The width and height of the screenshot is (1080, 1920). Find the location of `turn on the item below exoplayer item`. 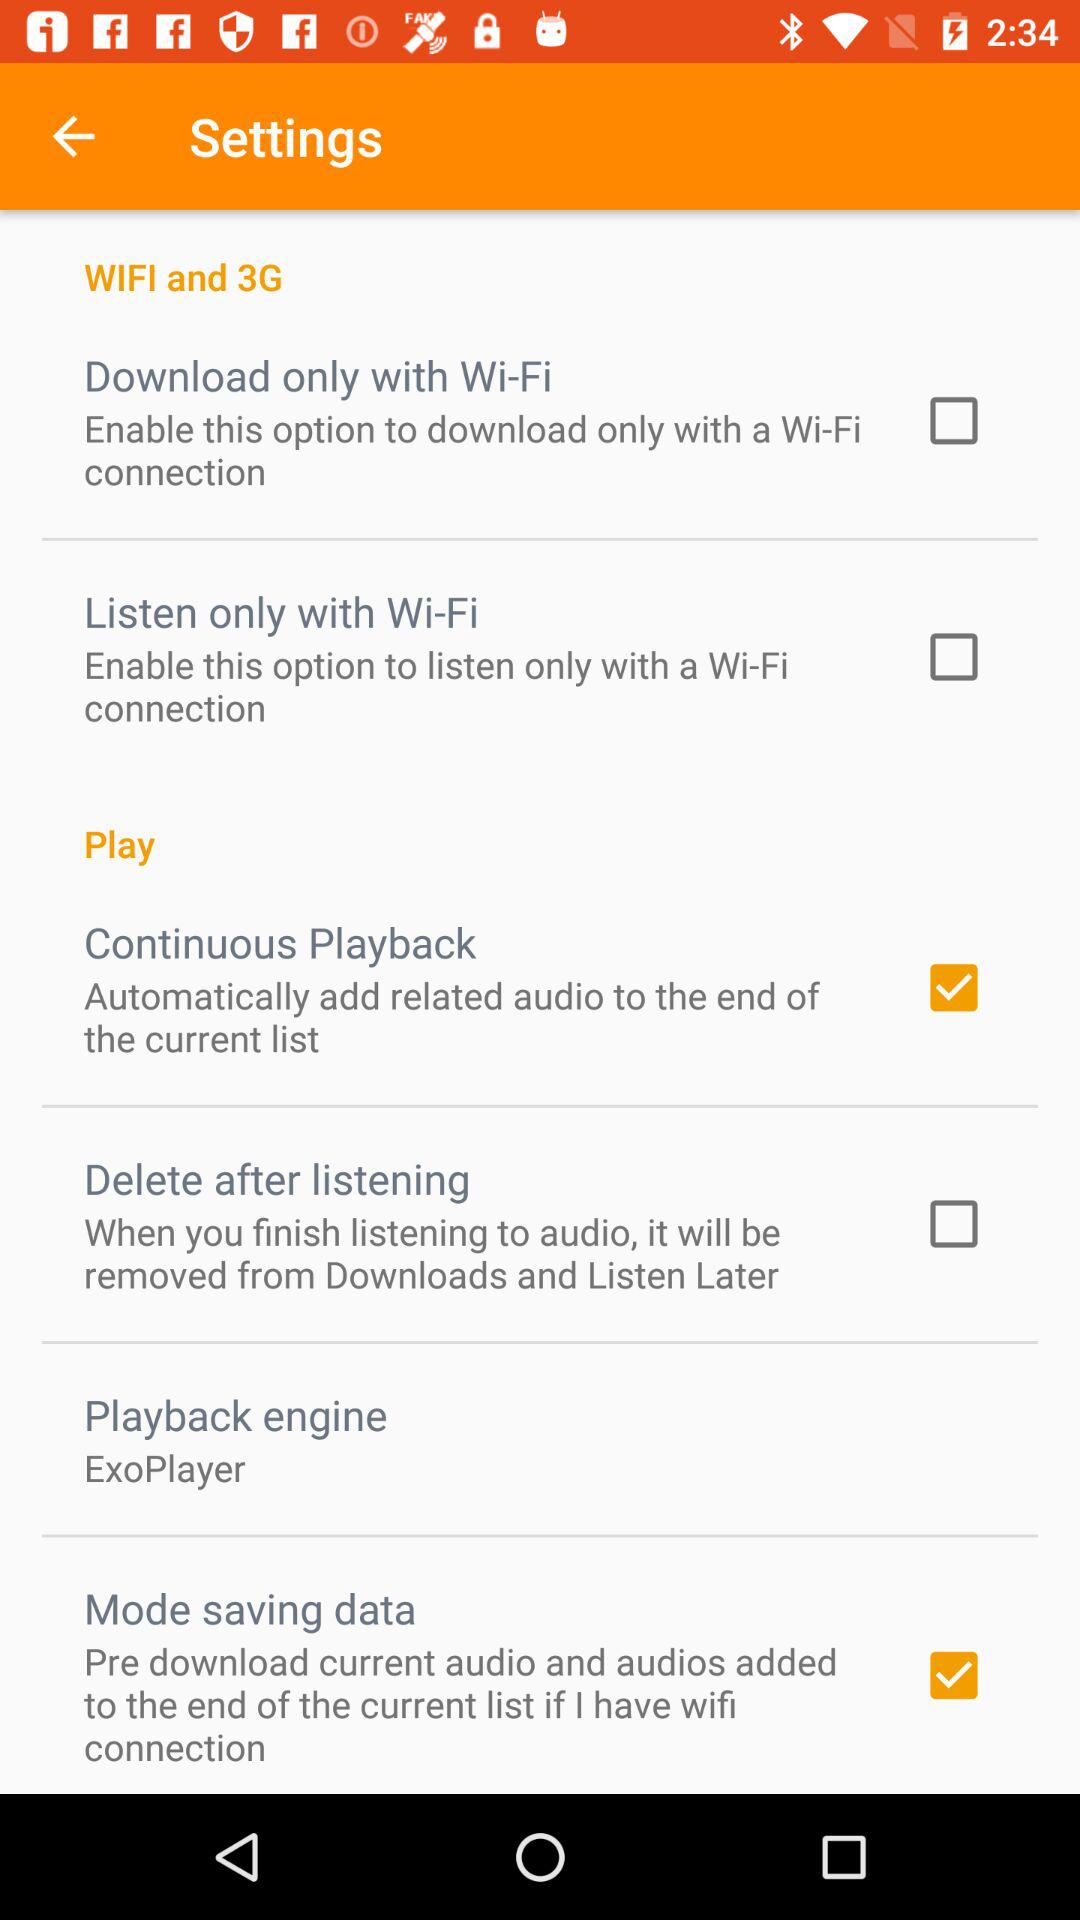

turn on the item below exoplayer item is located at coordinates (250, 1608).